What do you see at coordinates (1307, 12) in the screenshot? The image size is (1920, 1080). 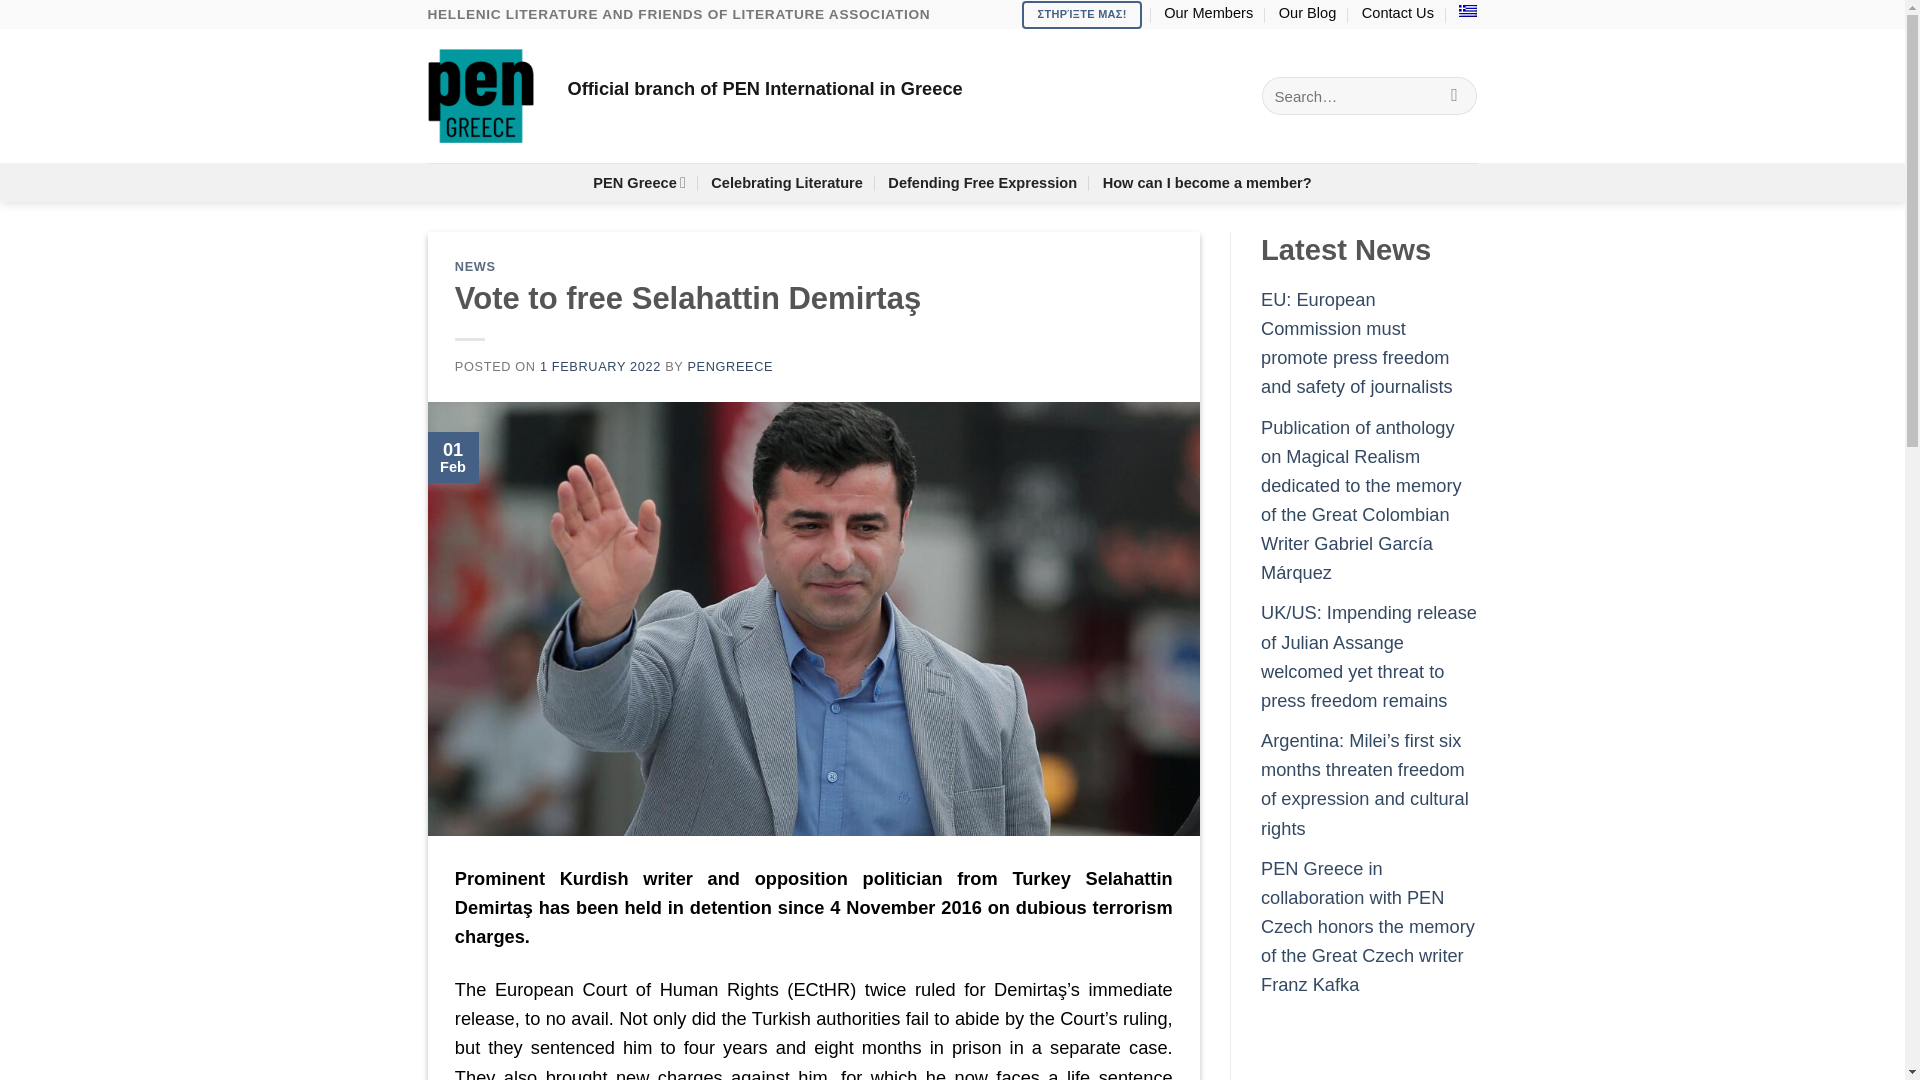 I see `Our Blog` at bounding box center [1307, 12].